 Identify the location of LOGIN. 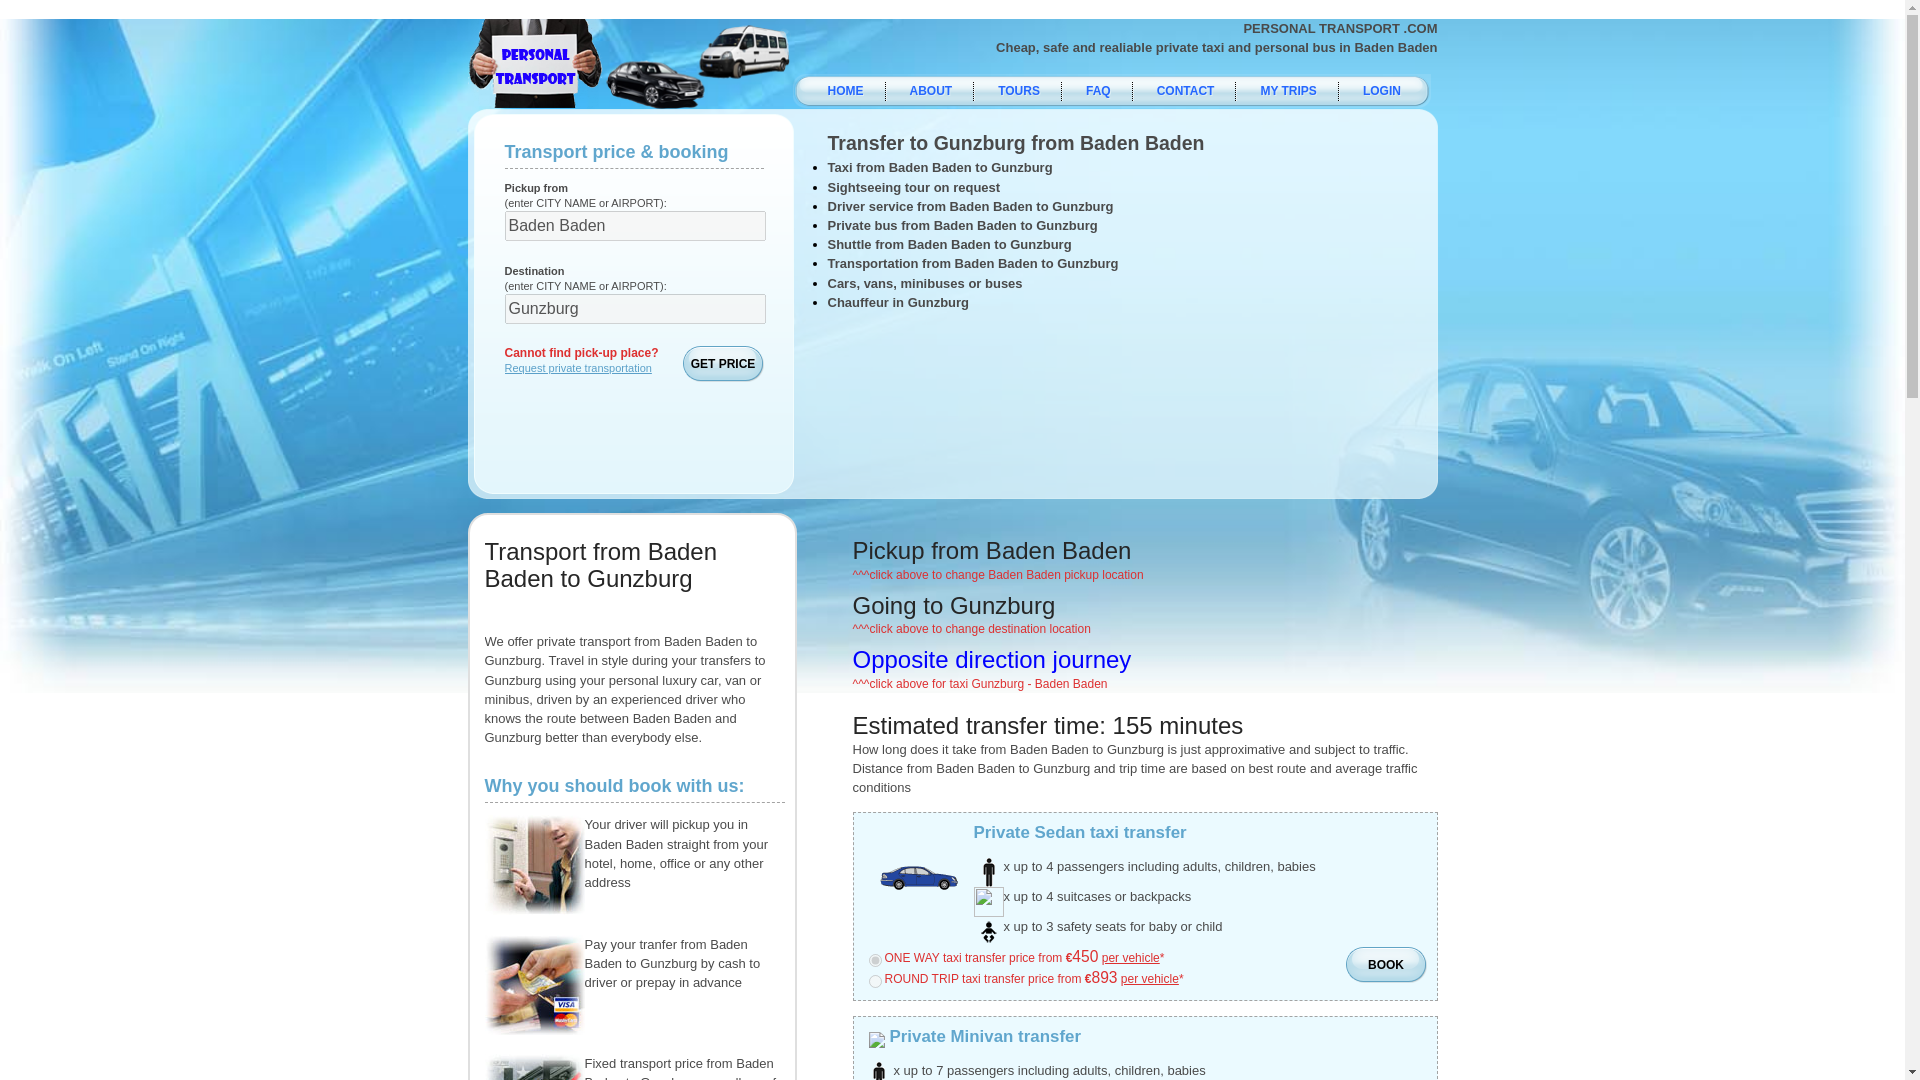
(1380, 94).